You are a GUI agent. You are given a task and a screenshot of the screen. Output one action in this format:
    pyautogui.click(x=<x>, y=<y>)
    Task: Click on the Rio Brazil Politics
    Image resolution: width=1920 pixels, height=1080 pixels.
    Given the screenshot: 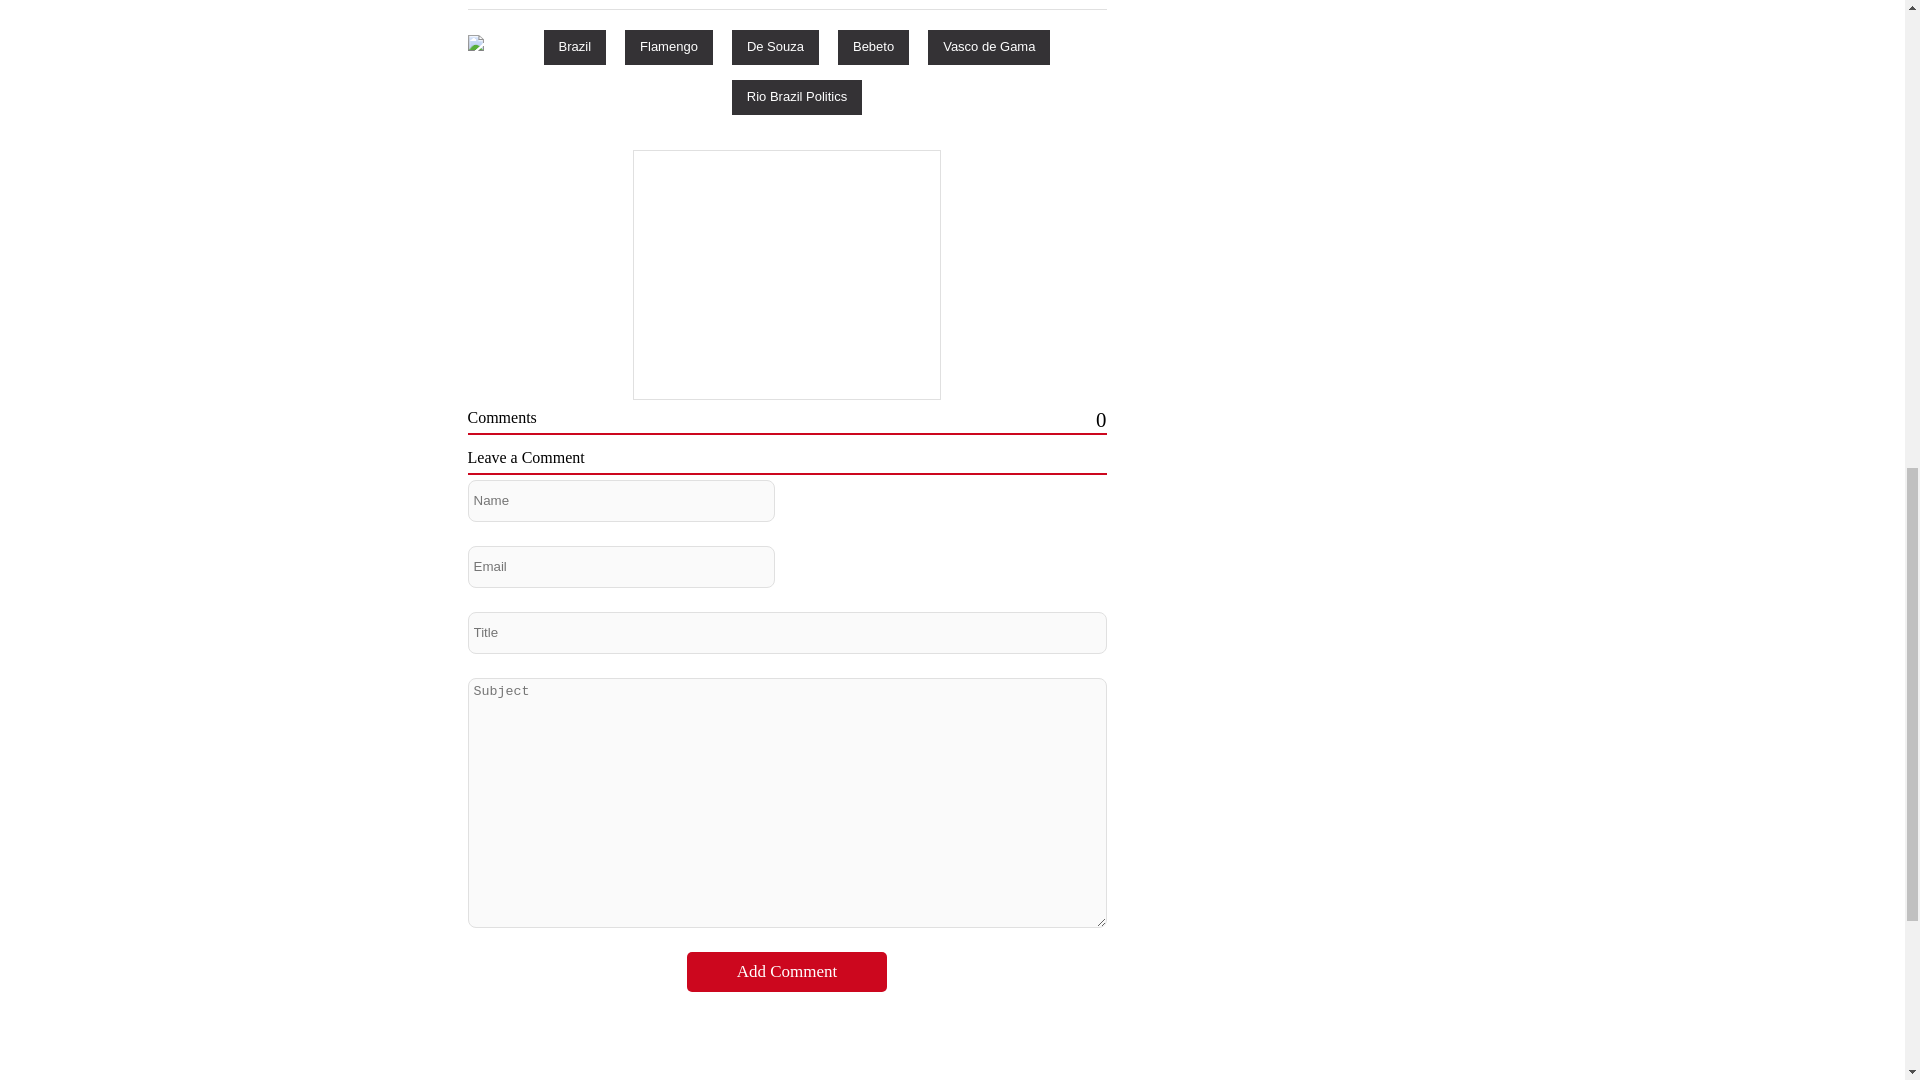 What is the action you would take?
    pyautogui.click(x=796, y=96)
    